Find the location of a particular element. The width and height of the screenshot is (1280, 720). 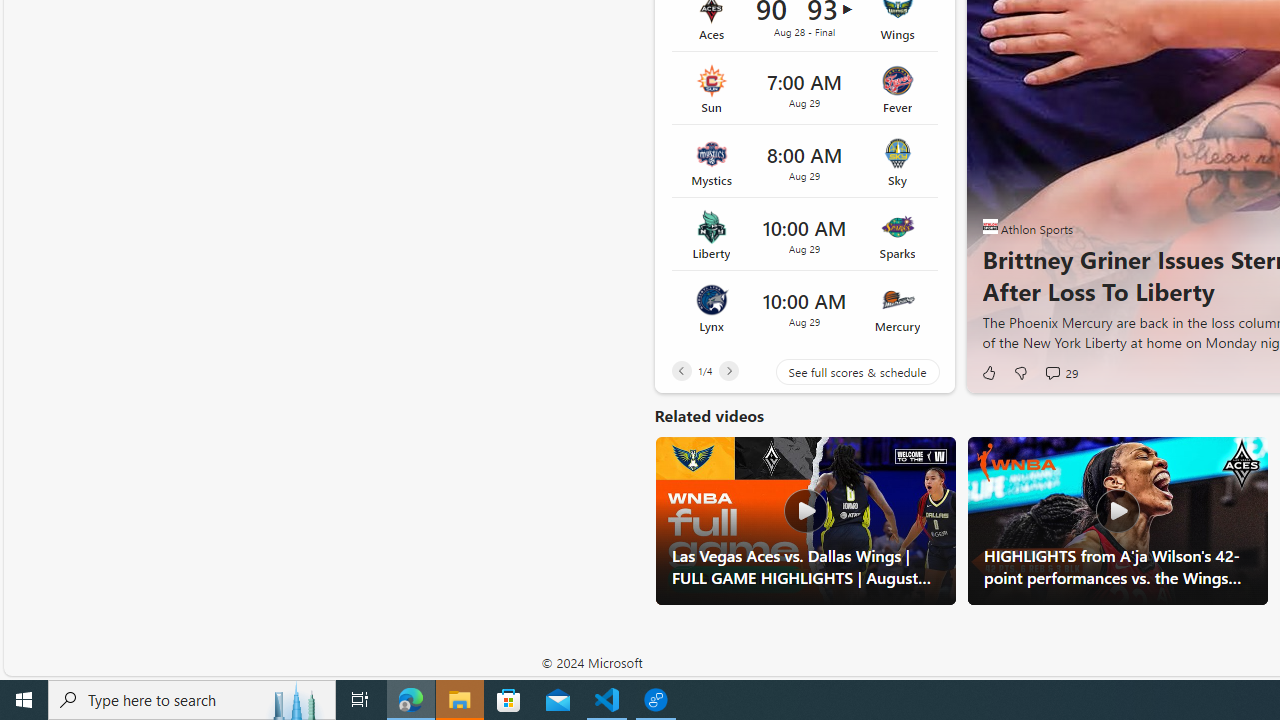

Like is located at coordinates (988, 372).